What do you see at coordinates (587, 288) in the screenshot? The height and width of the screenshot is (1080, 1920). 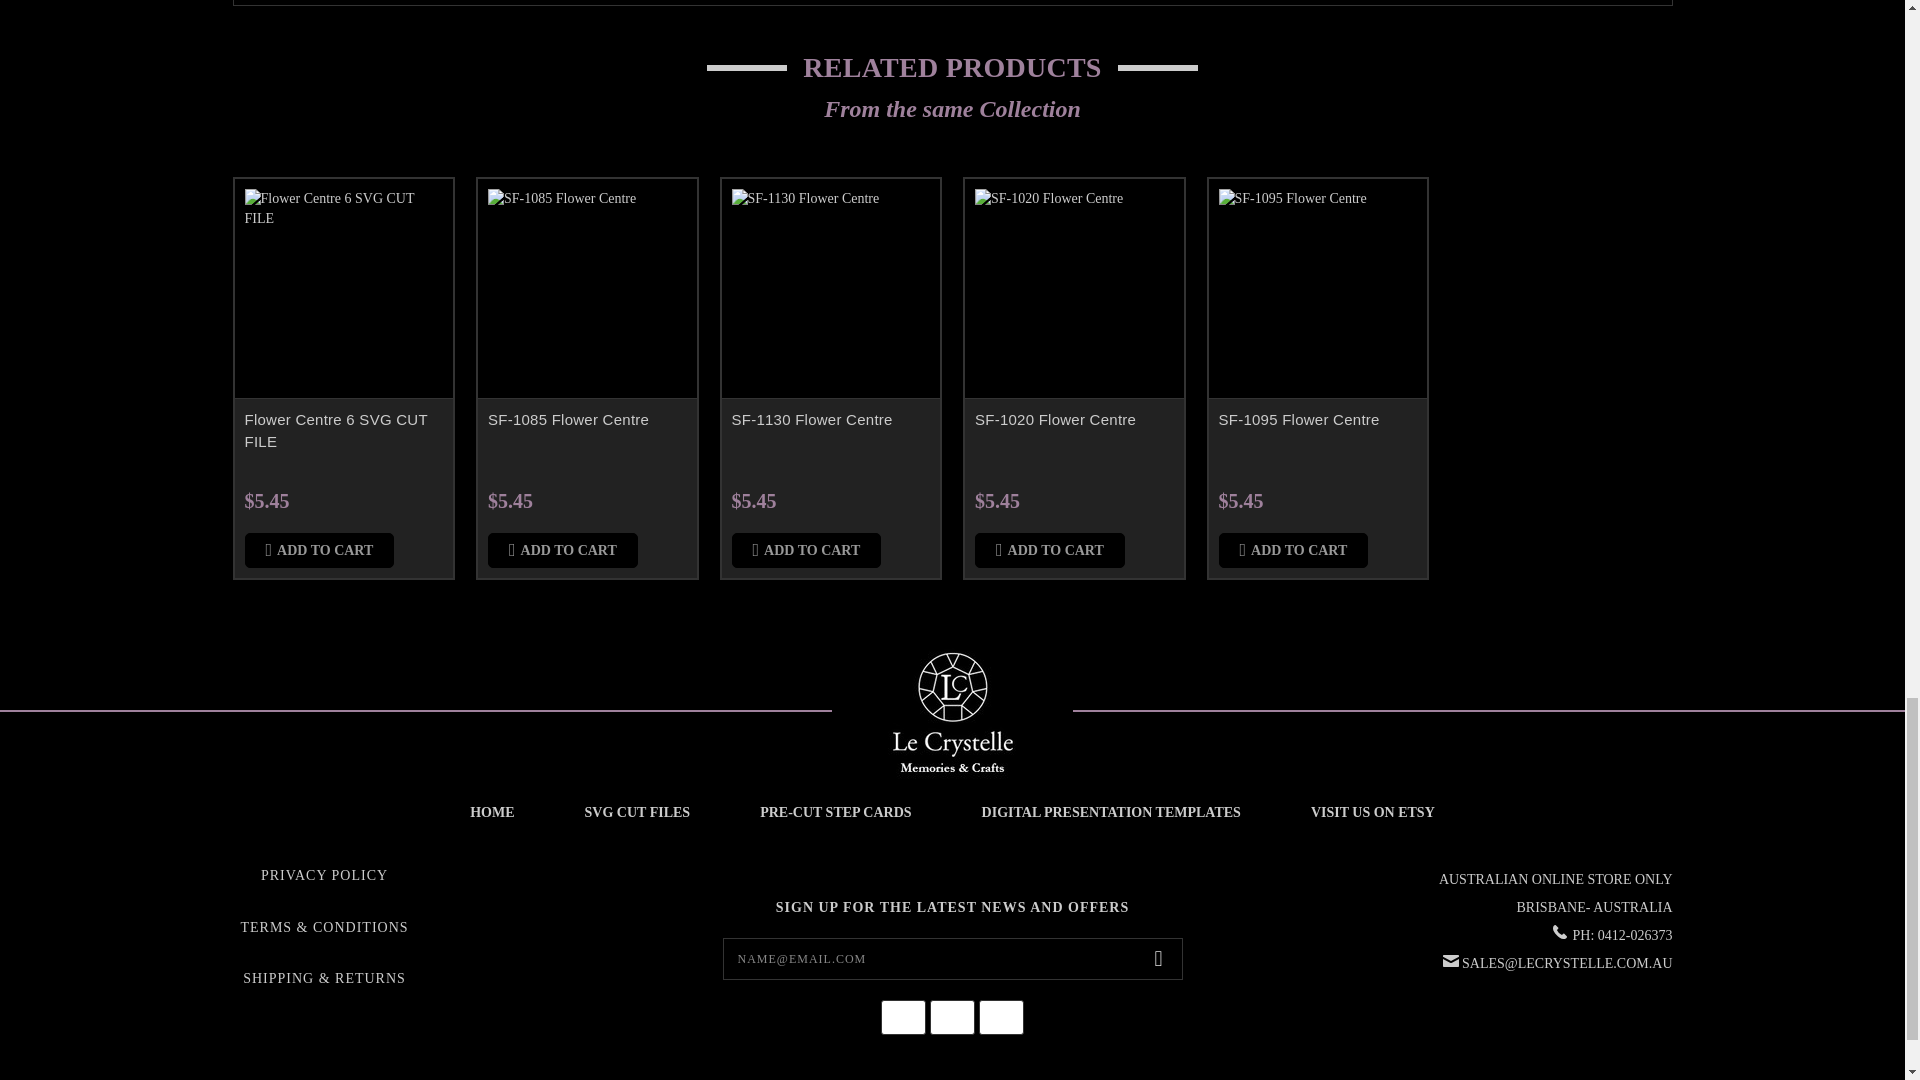 I see `SF-1085 Flower Centre ` at bounding box center [587, 288].